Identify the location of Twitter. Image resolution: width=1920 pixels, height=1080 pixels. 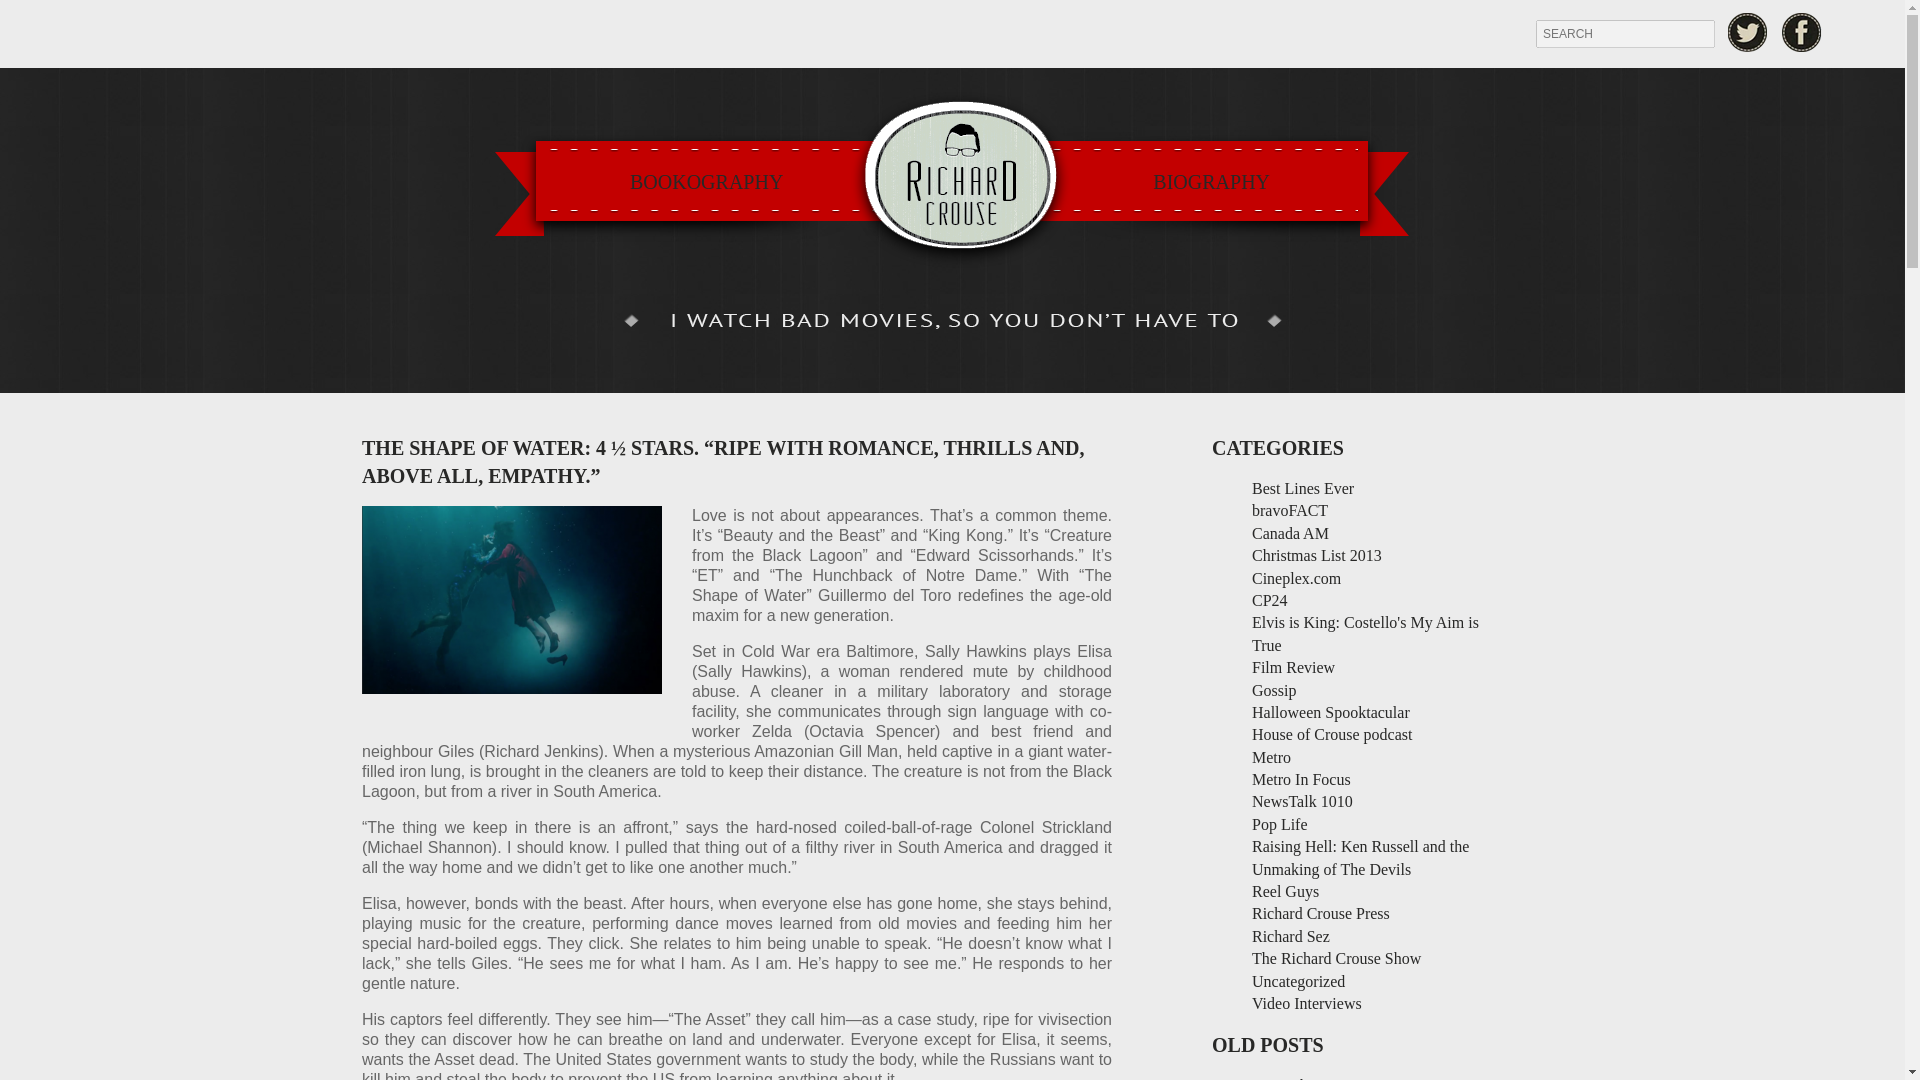
(1747, 32).